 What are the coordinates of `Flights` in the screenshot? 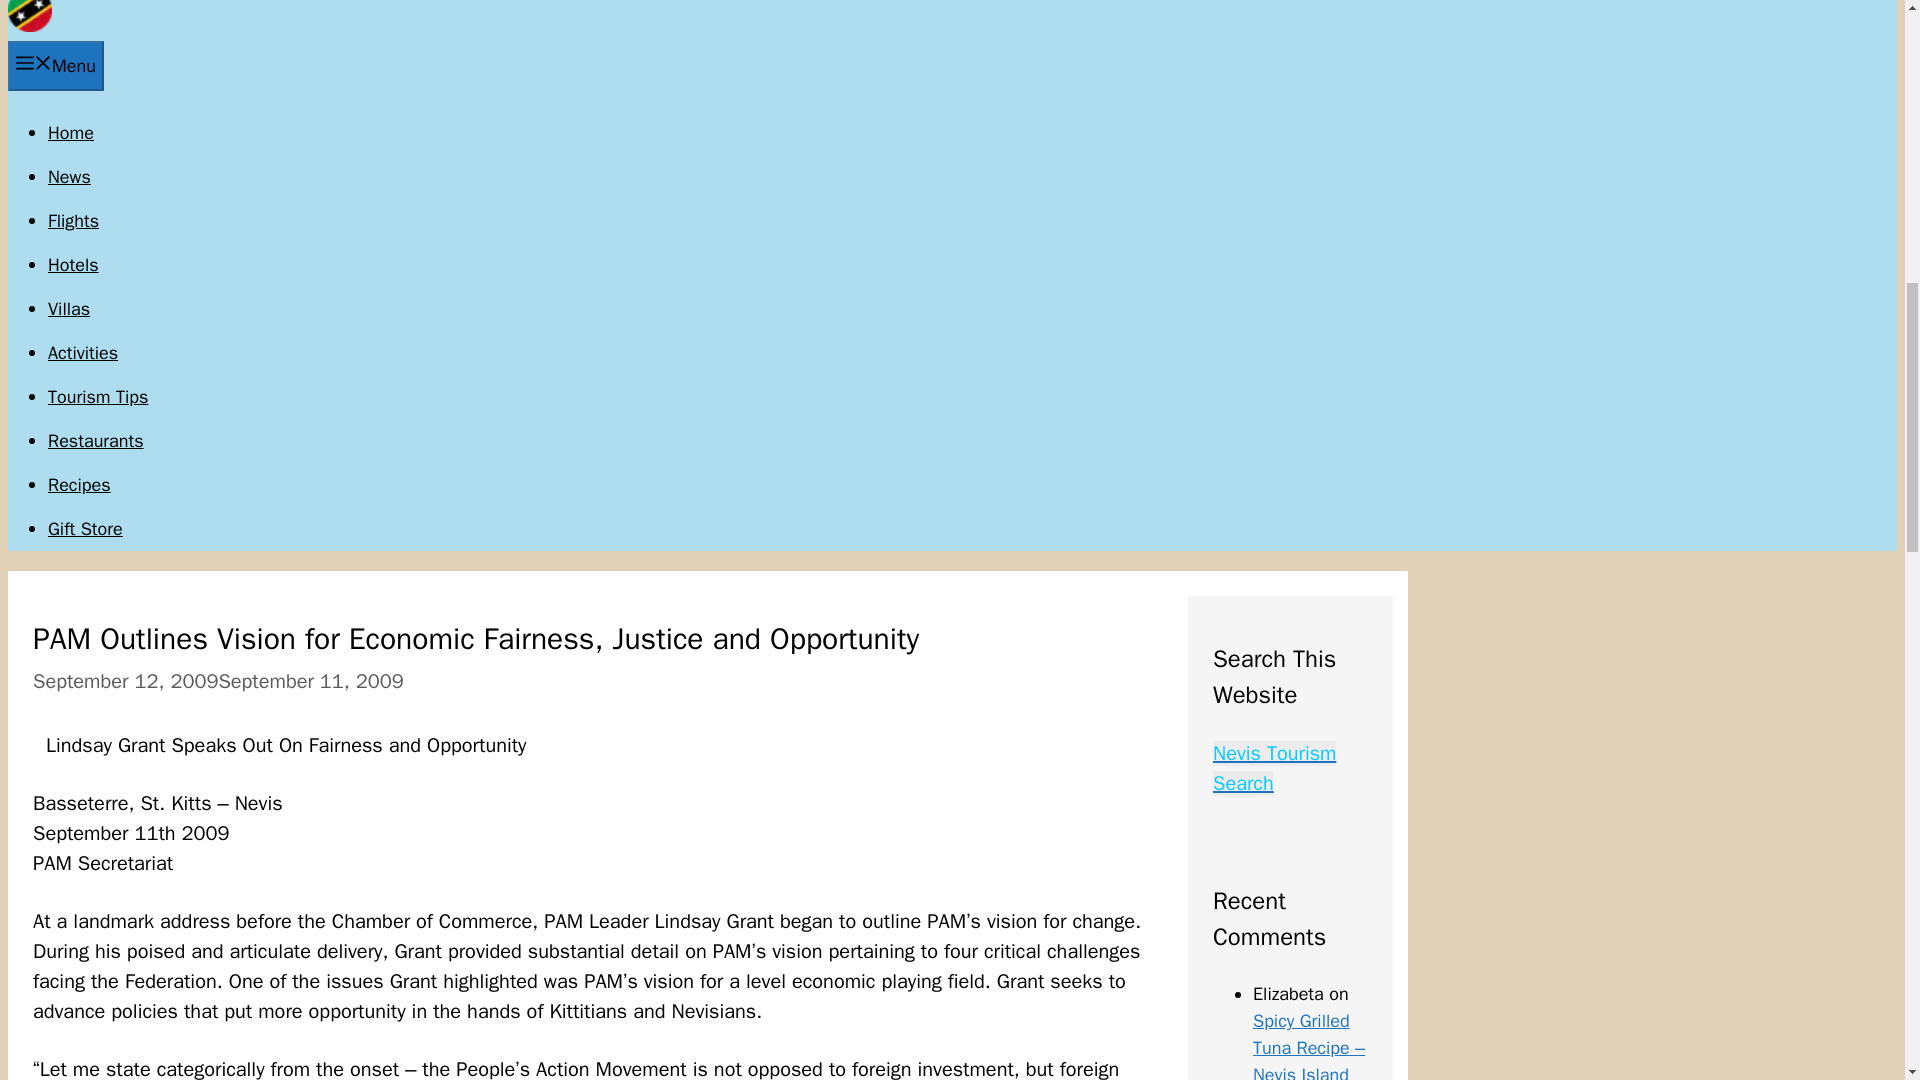 It's located at (74, 220).